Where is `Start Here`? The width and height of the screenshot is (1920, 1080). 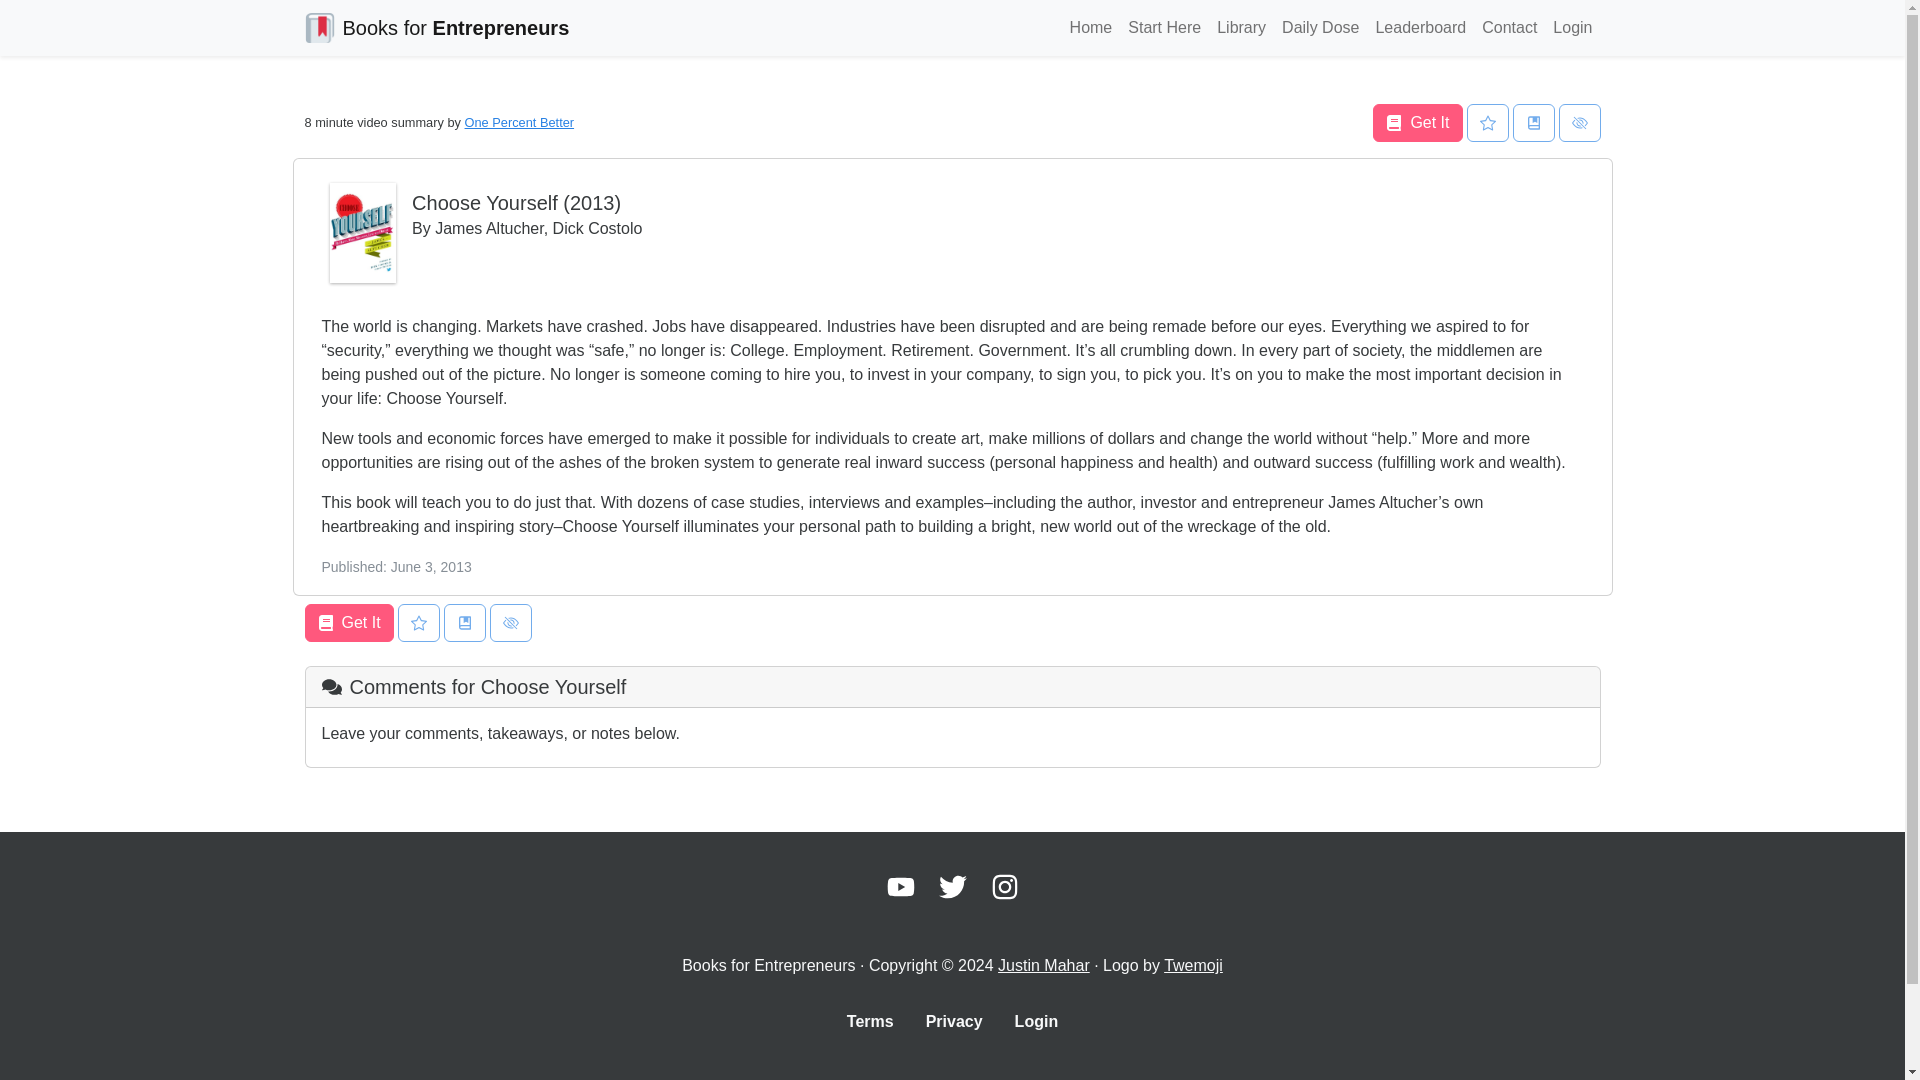
Start Here is located at coordinates (1164, 27).